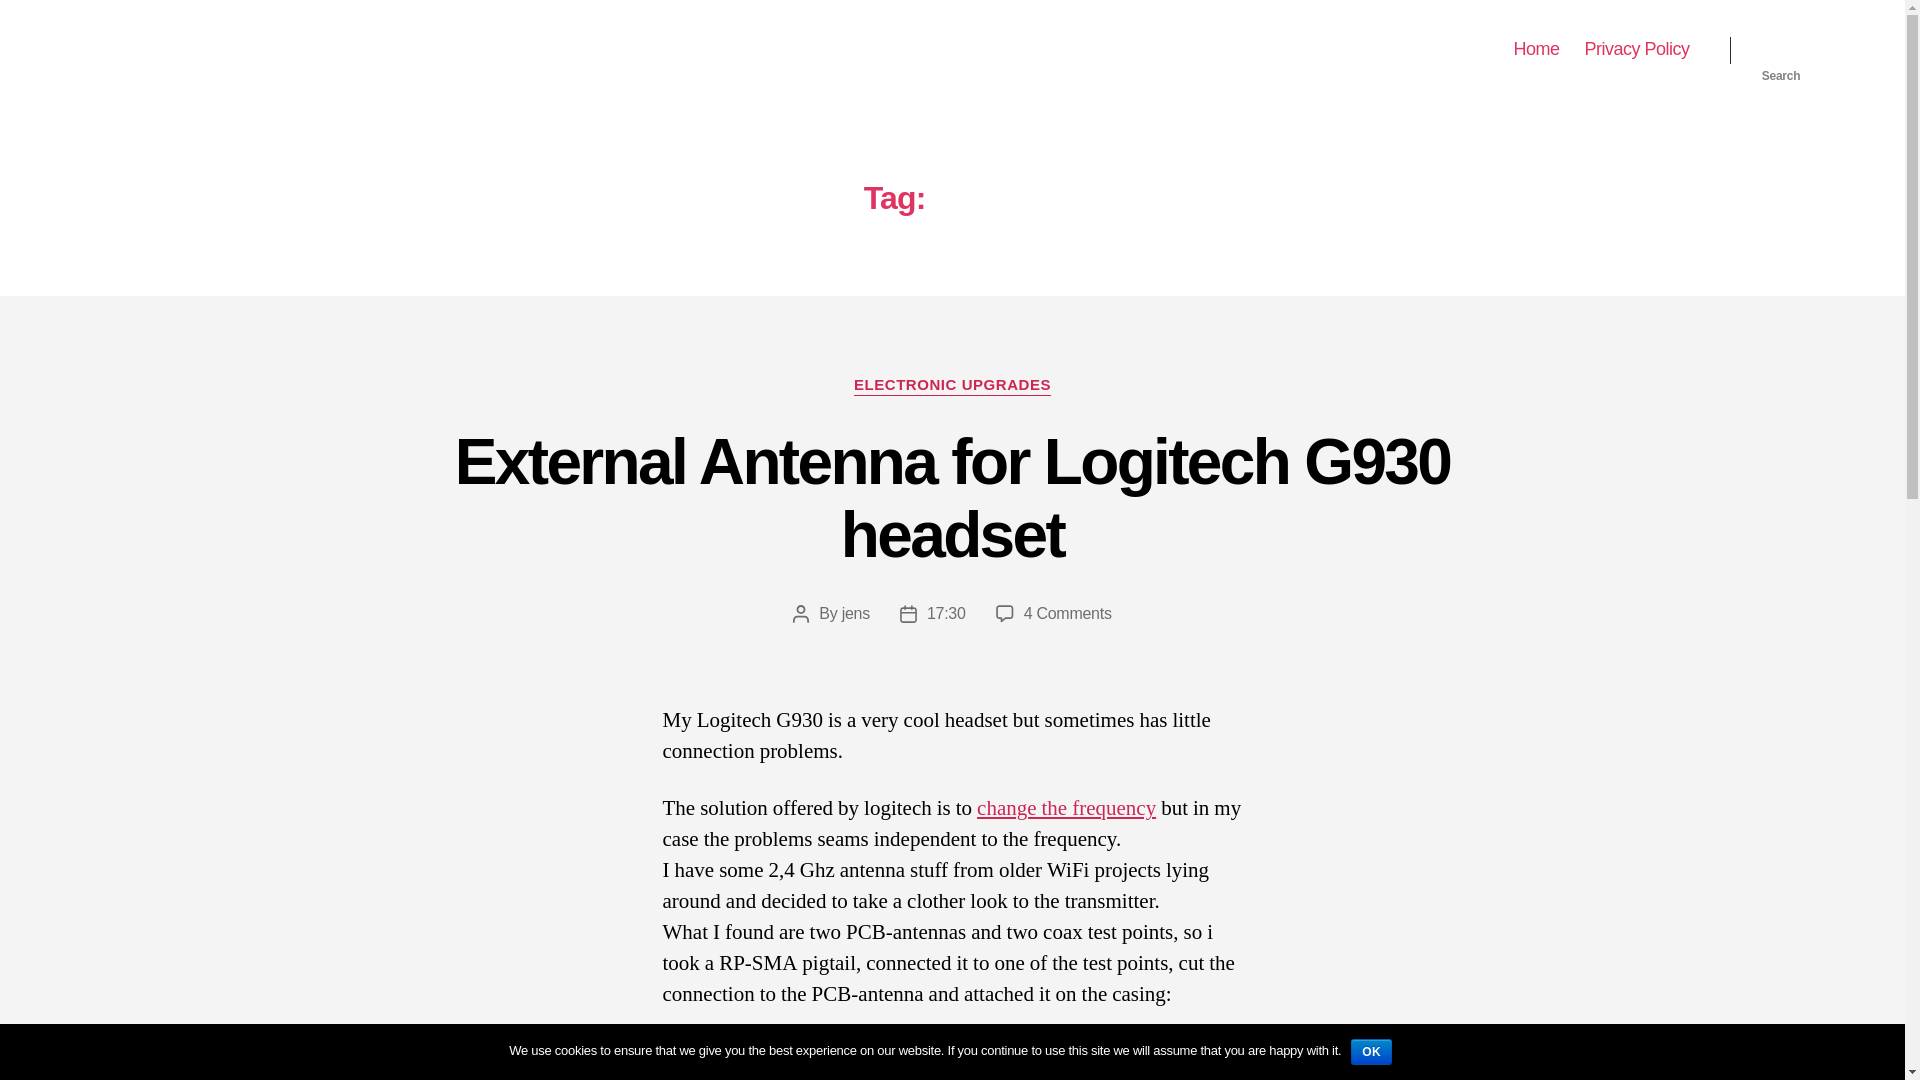 The image size is (1920, 1080). I want to click on Search, so click(1636, 49).